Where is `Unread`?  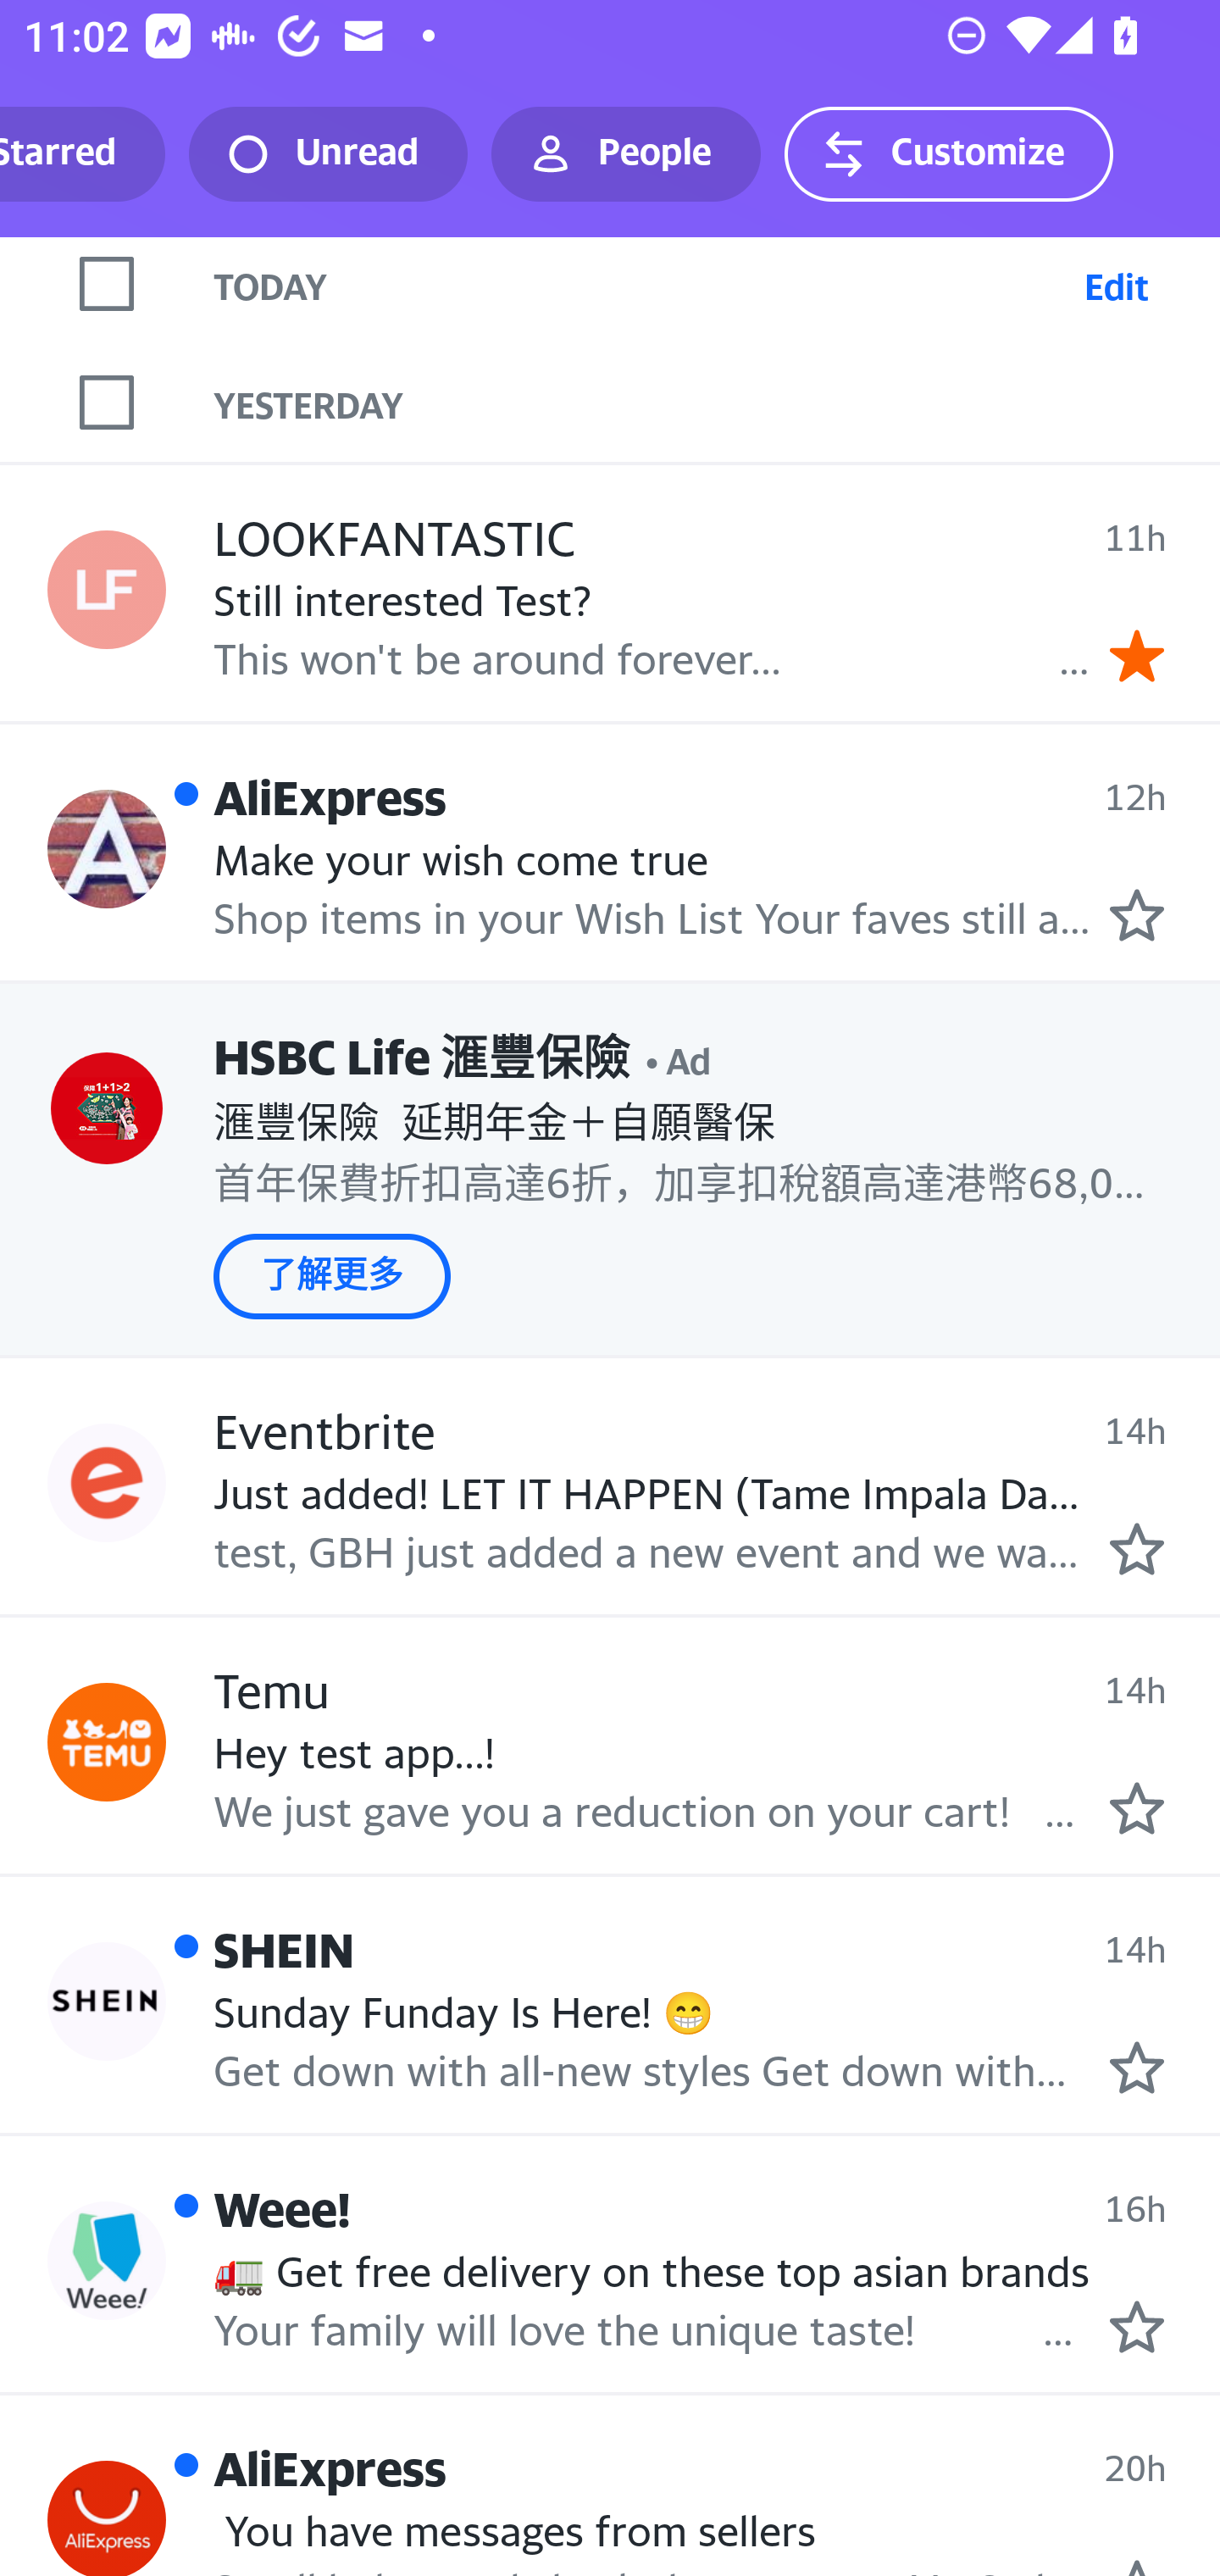 Unread is located at coordinates (328, 154).